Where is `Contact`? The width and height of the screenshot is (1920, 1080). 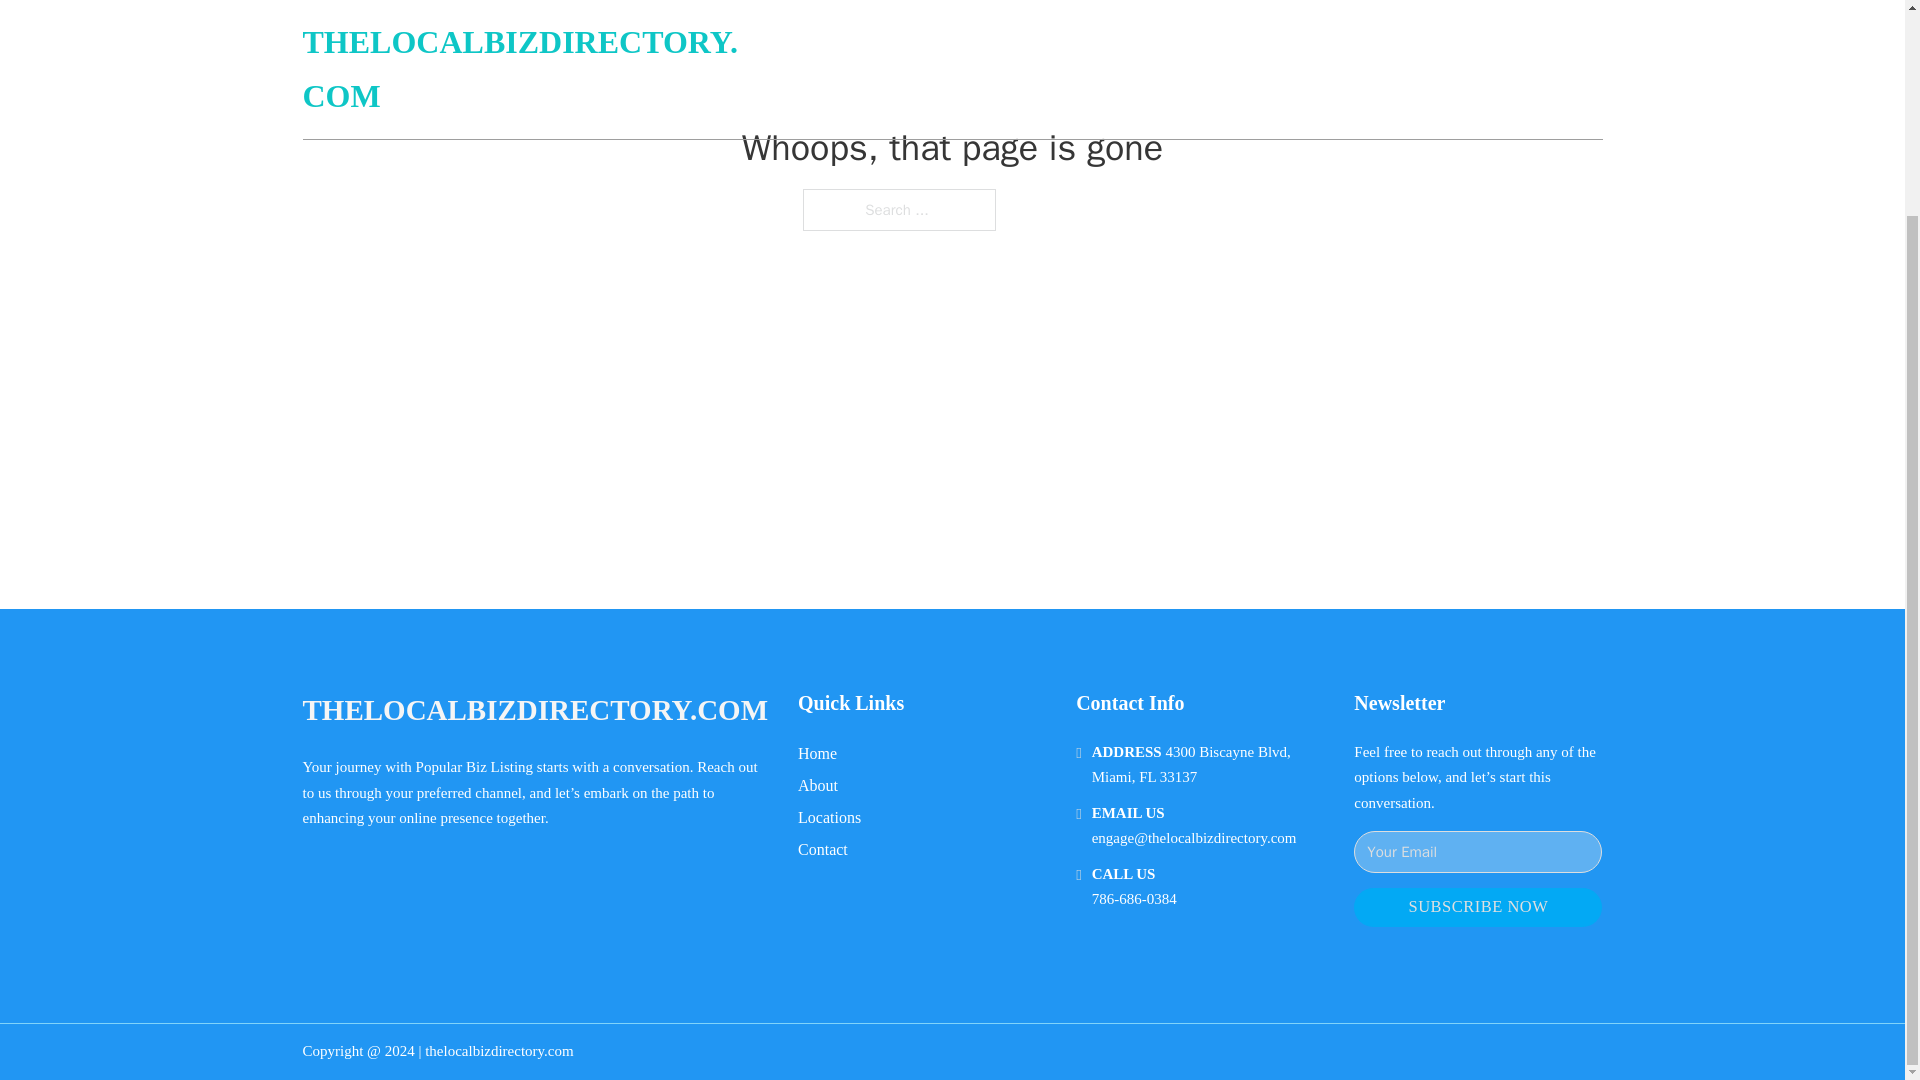 Contact is located at coordinates (823, 848).